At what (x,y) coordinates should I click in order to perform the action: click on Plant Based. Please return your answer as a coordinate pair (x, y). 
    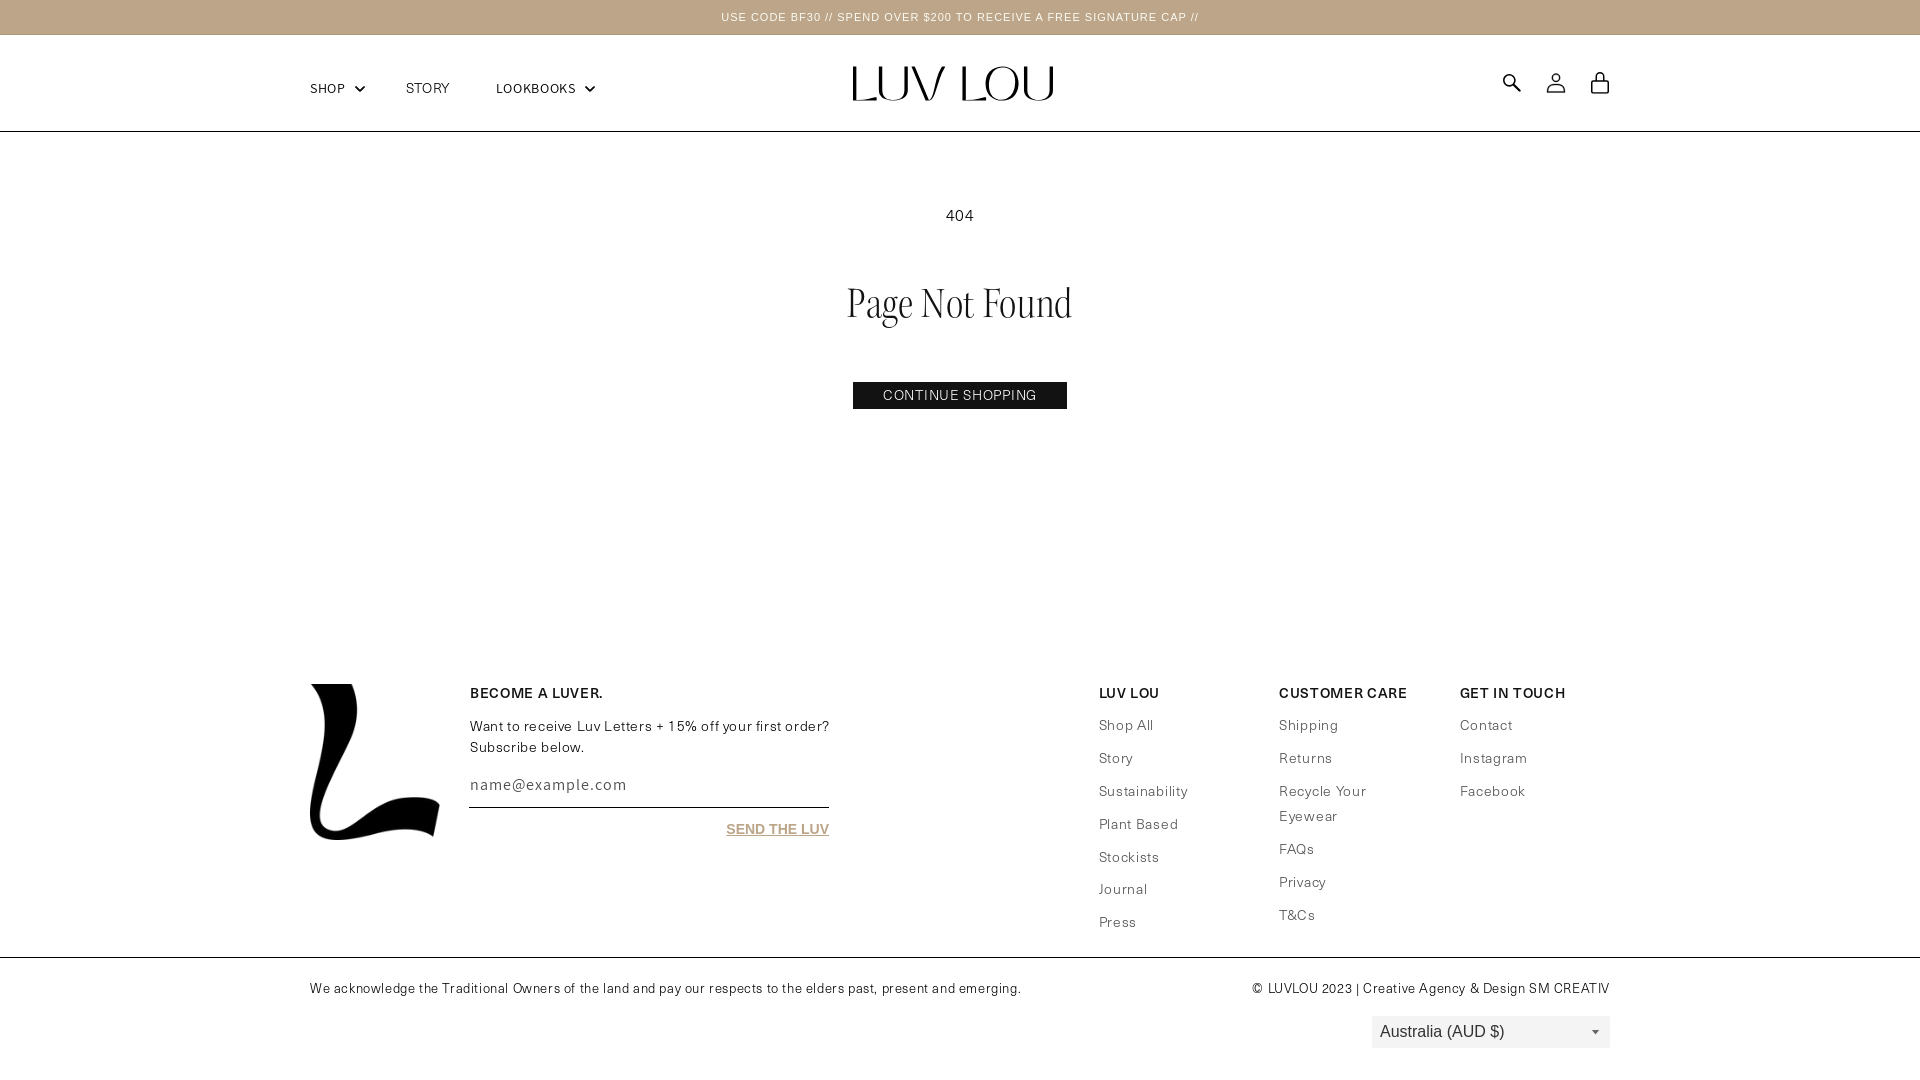
    Looking at the image, I should click on (1138, 821).